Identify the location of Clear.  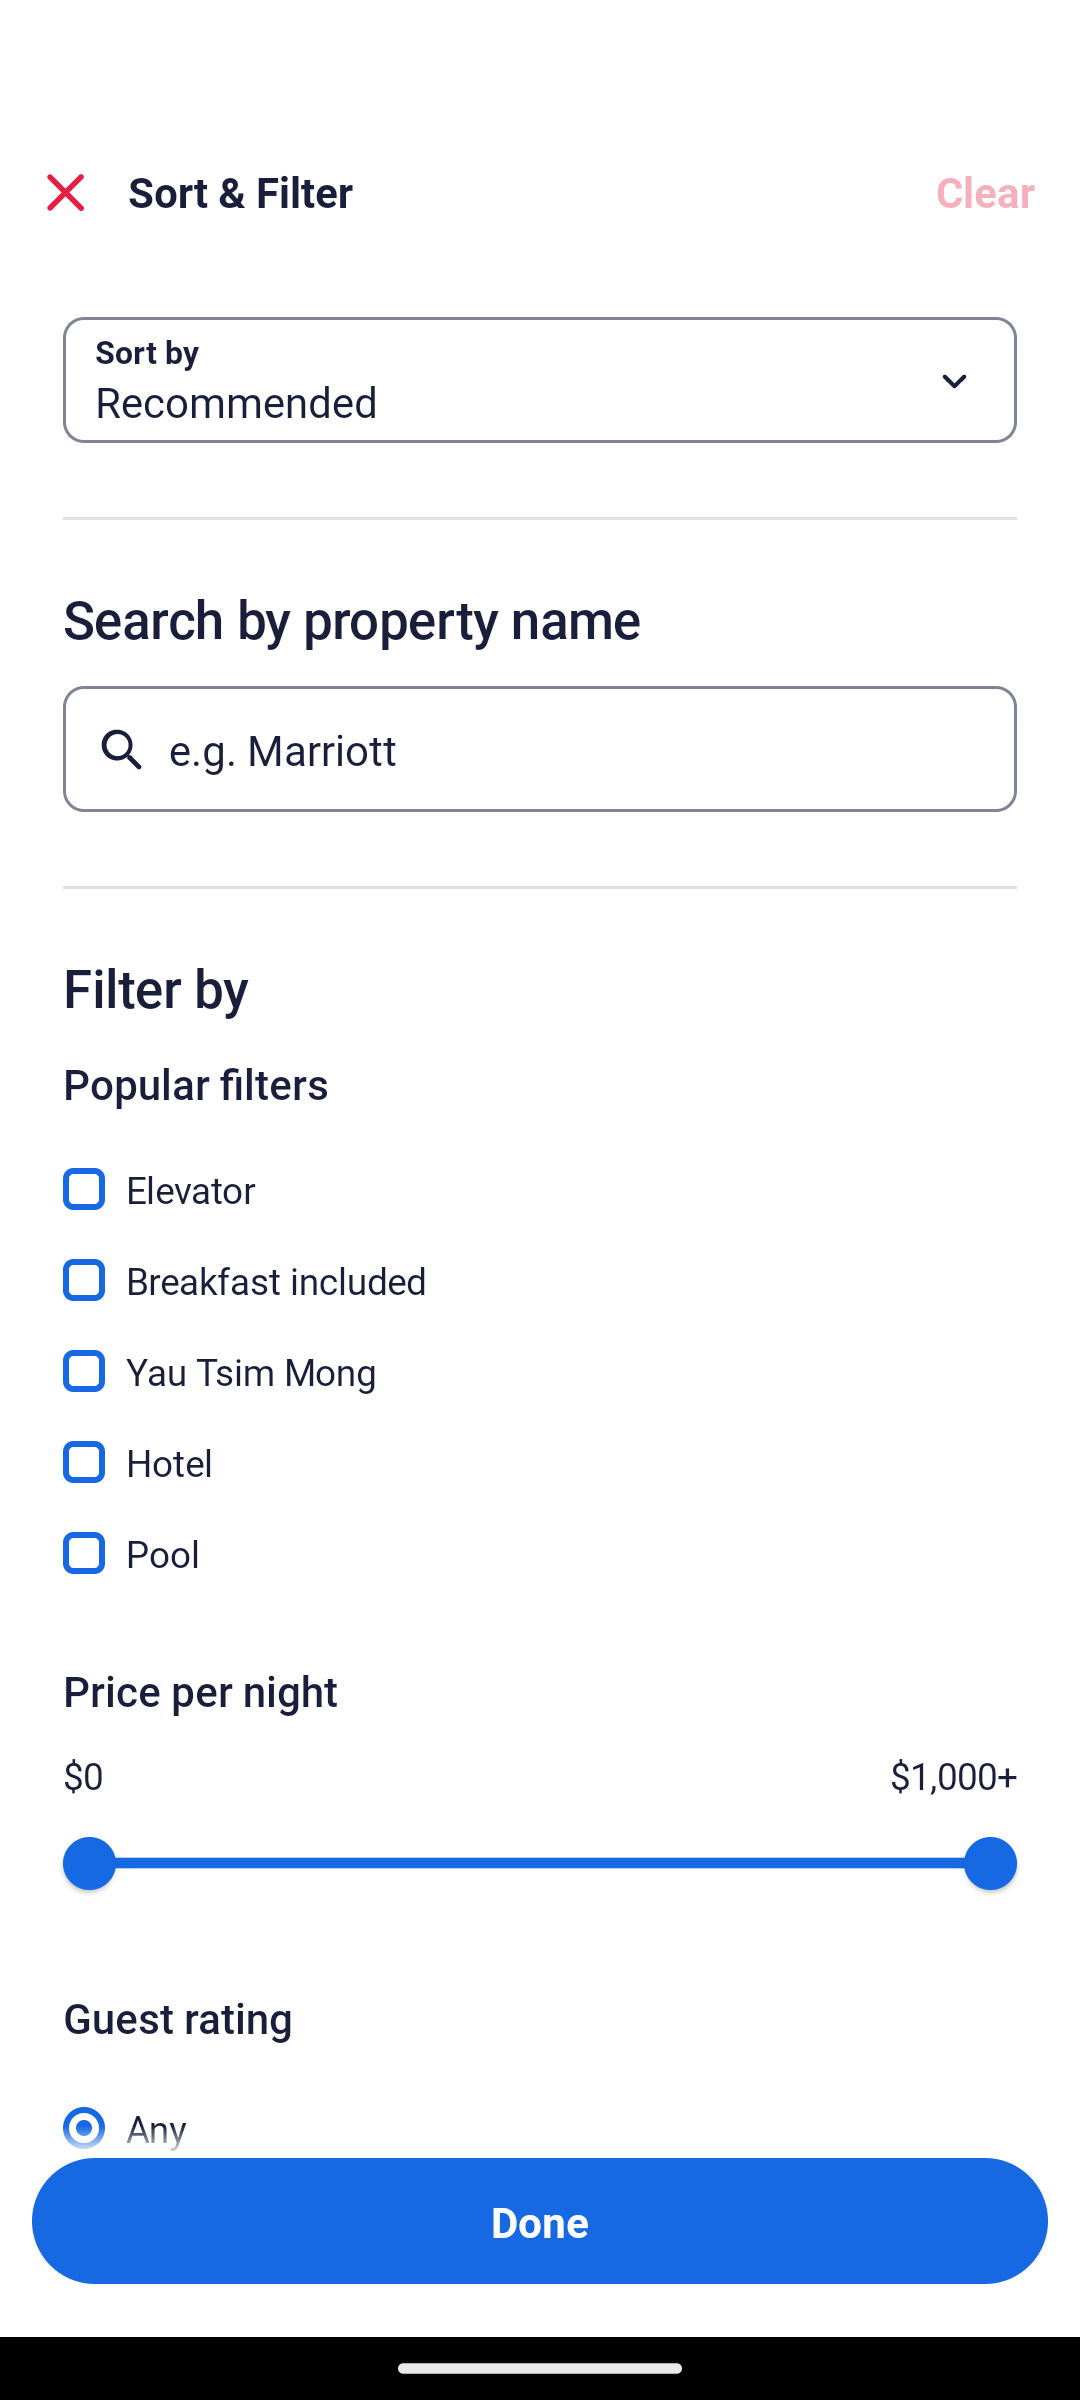
(984, 192).